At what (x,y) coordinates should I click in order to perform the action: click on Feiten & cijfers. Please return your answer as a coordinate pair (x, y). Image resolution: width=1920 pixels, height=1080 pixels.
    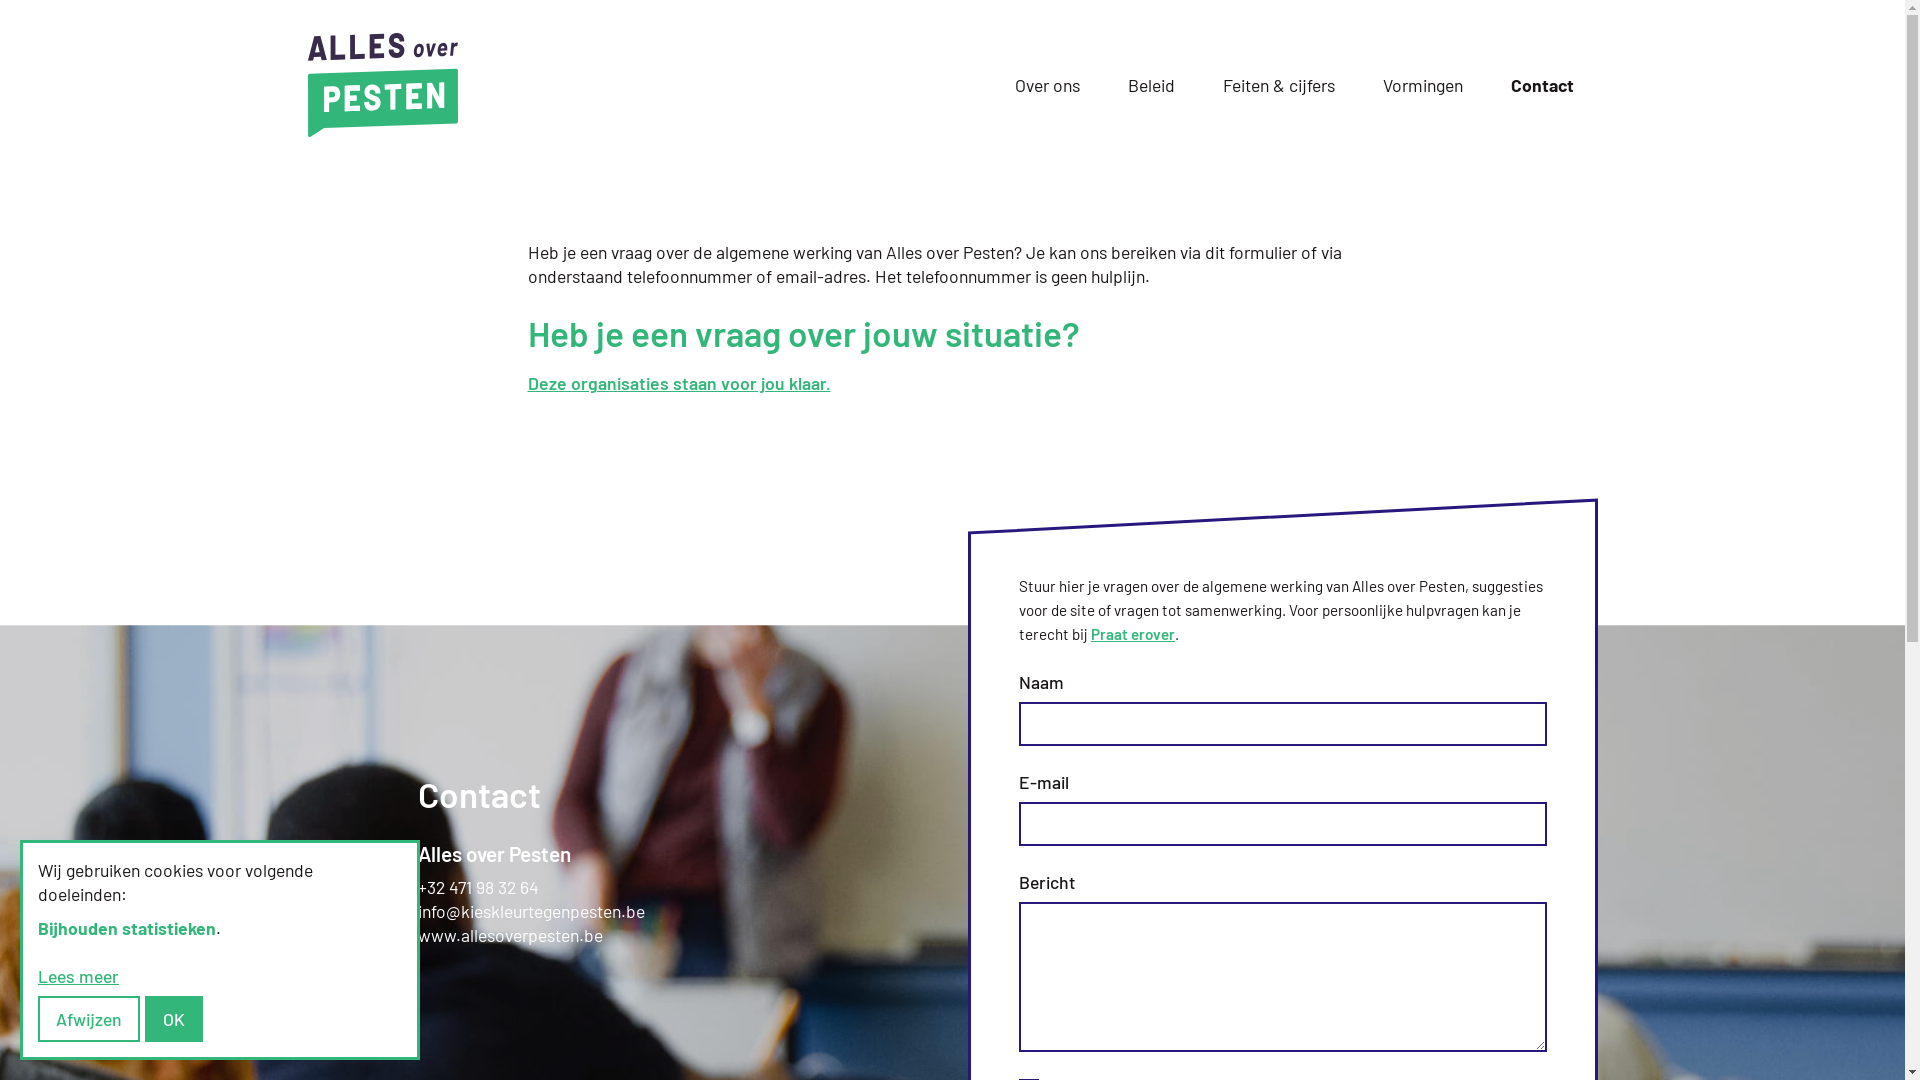
    Looking at the image, I should click on (1278, 85).